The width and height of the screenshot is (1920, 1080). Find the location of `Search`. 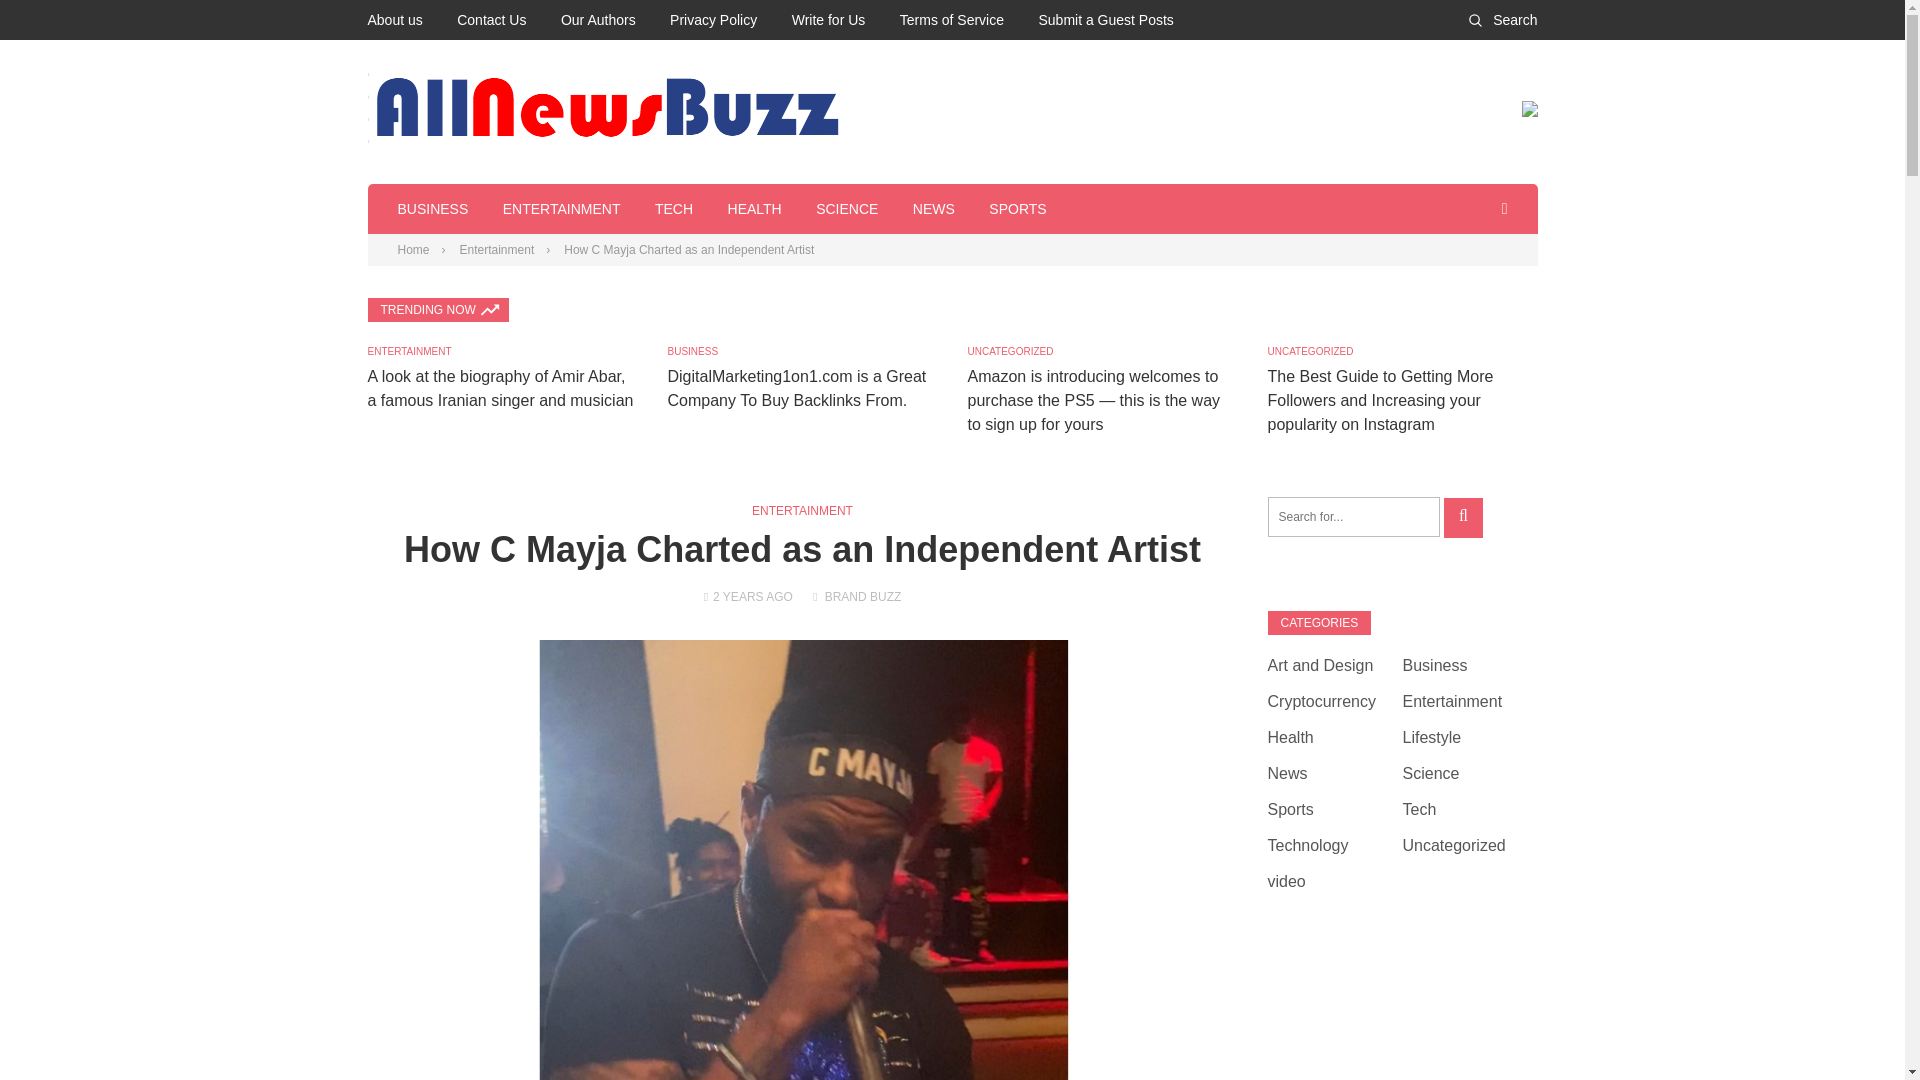

Search is located at coordinates (1502, 20).